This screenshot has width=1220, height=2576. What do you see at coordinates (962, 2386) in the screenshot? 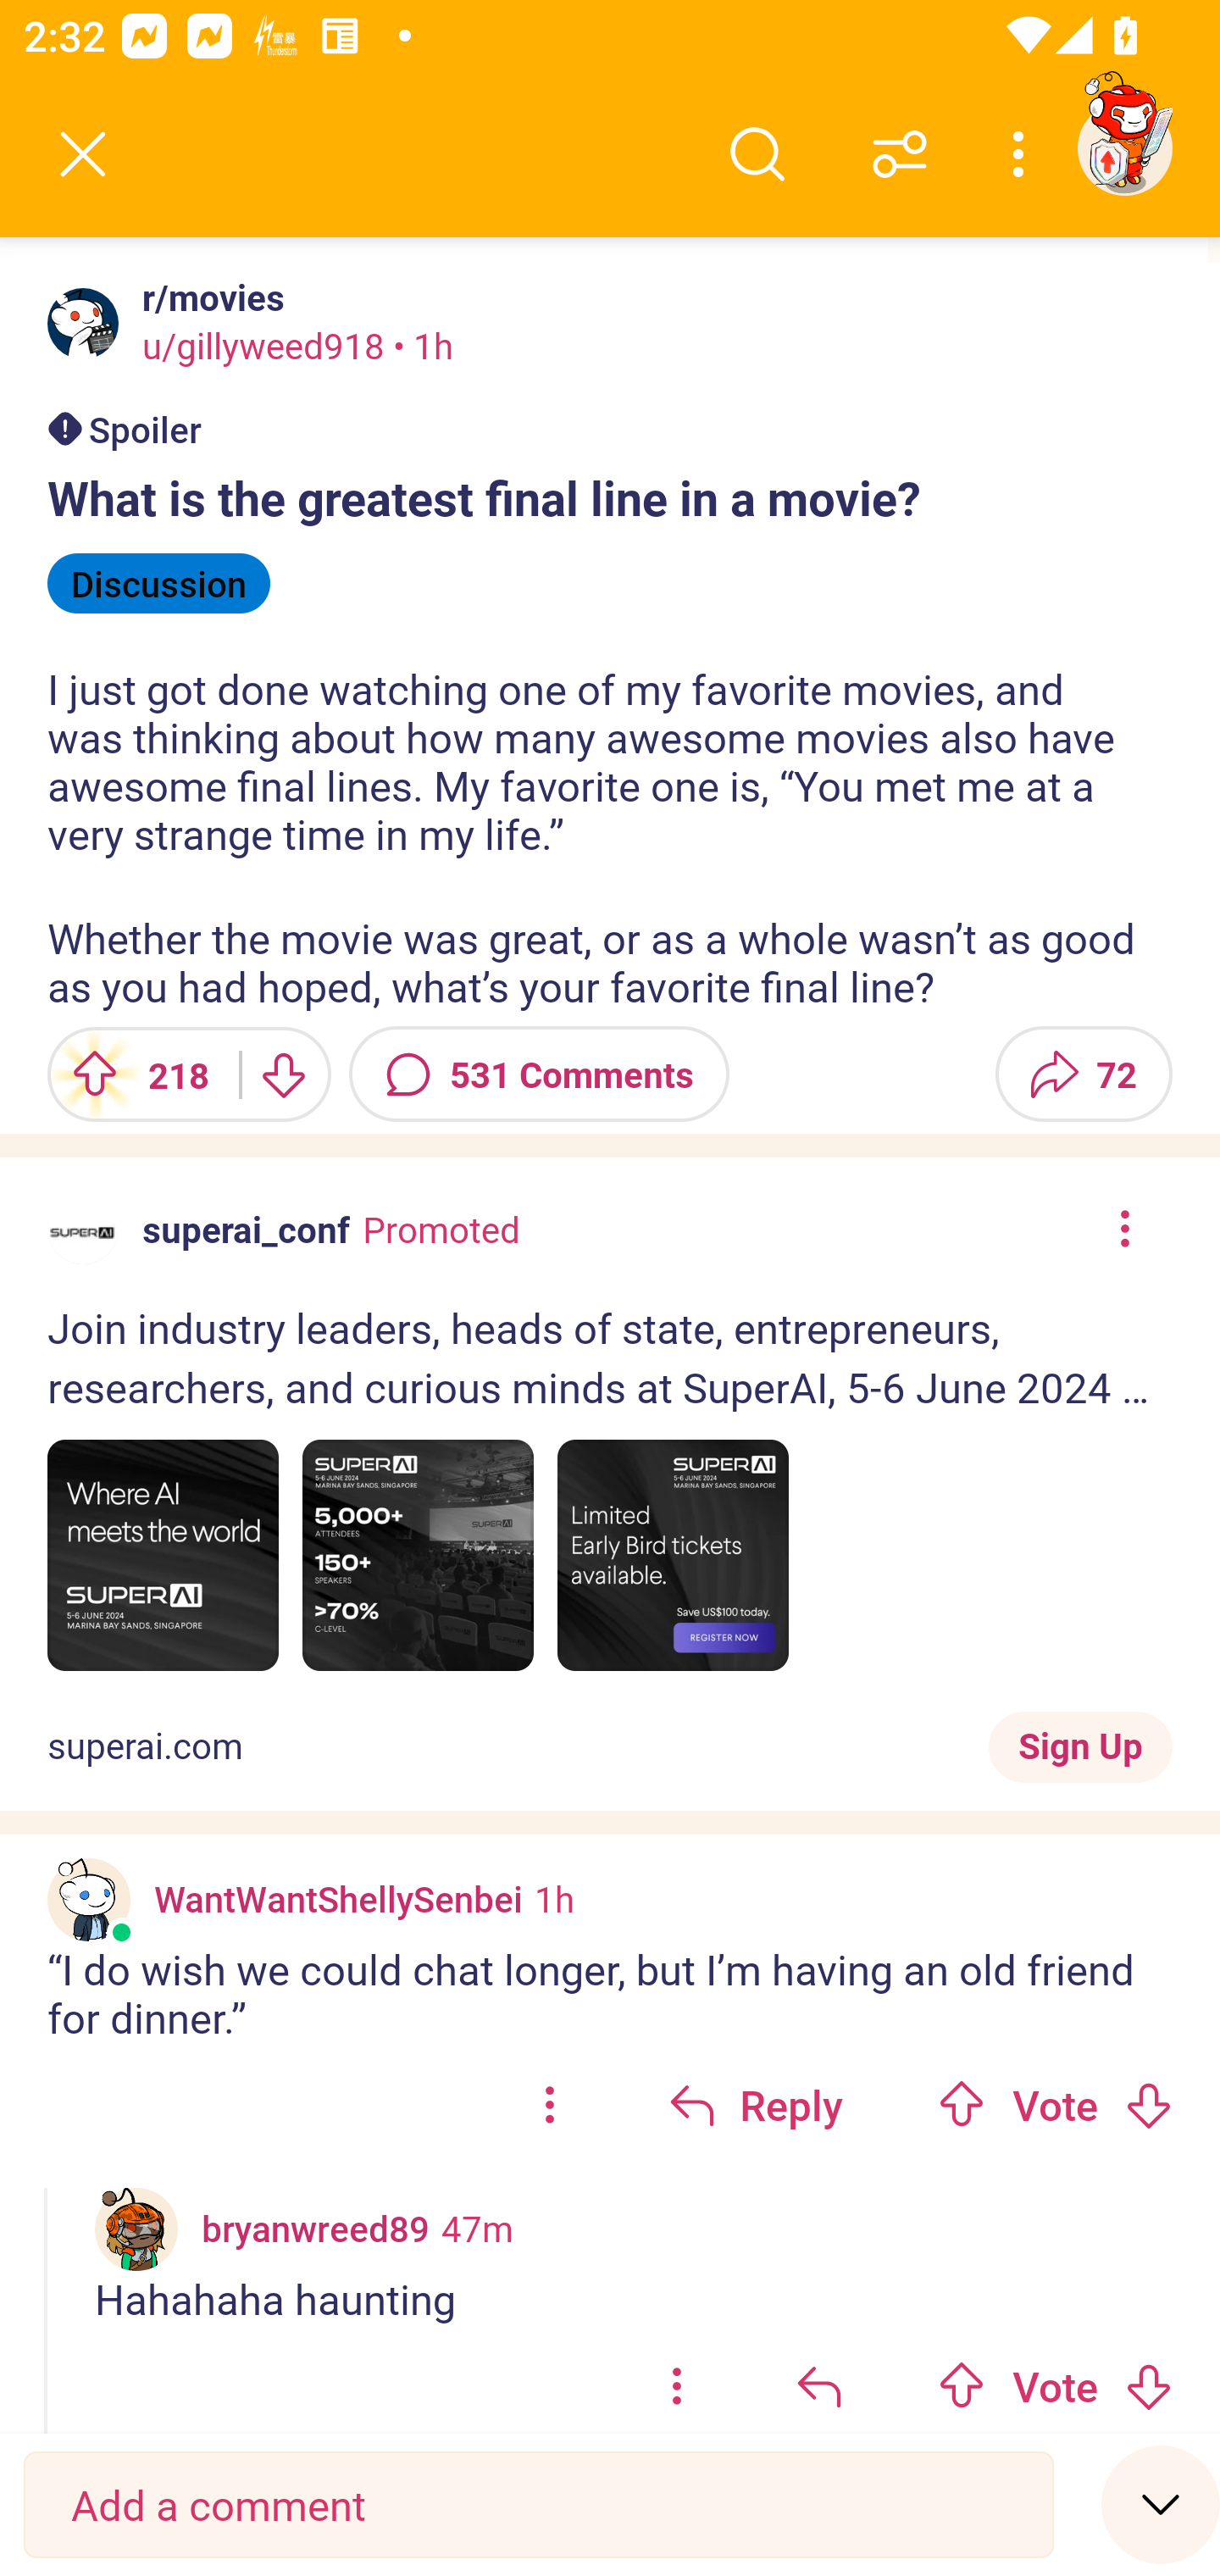
I see `Upvote` at bounding box center [962, 2386].